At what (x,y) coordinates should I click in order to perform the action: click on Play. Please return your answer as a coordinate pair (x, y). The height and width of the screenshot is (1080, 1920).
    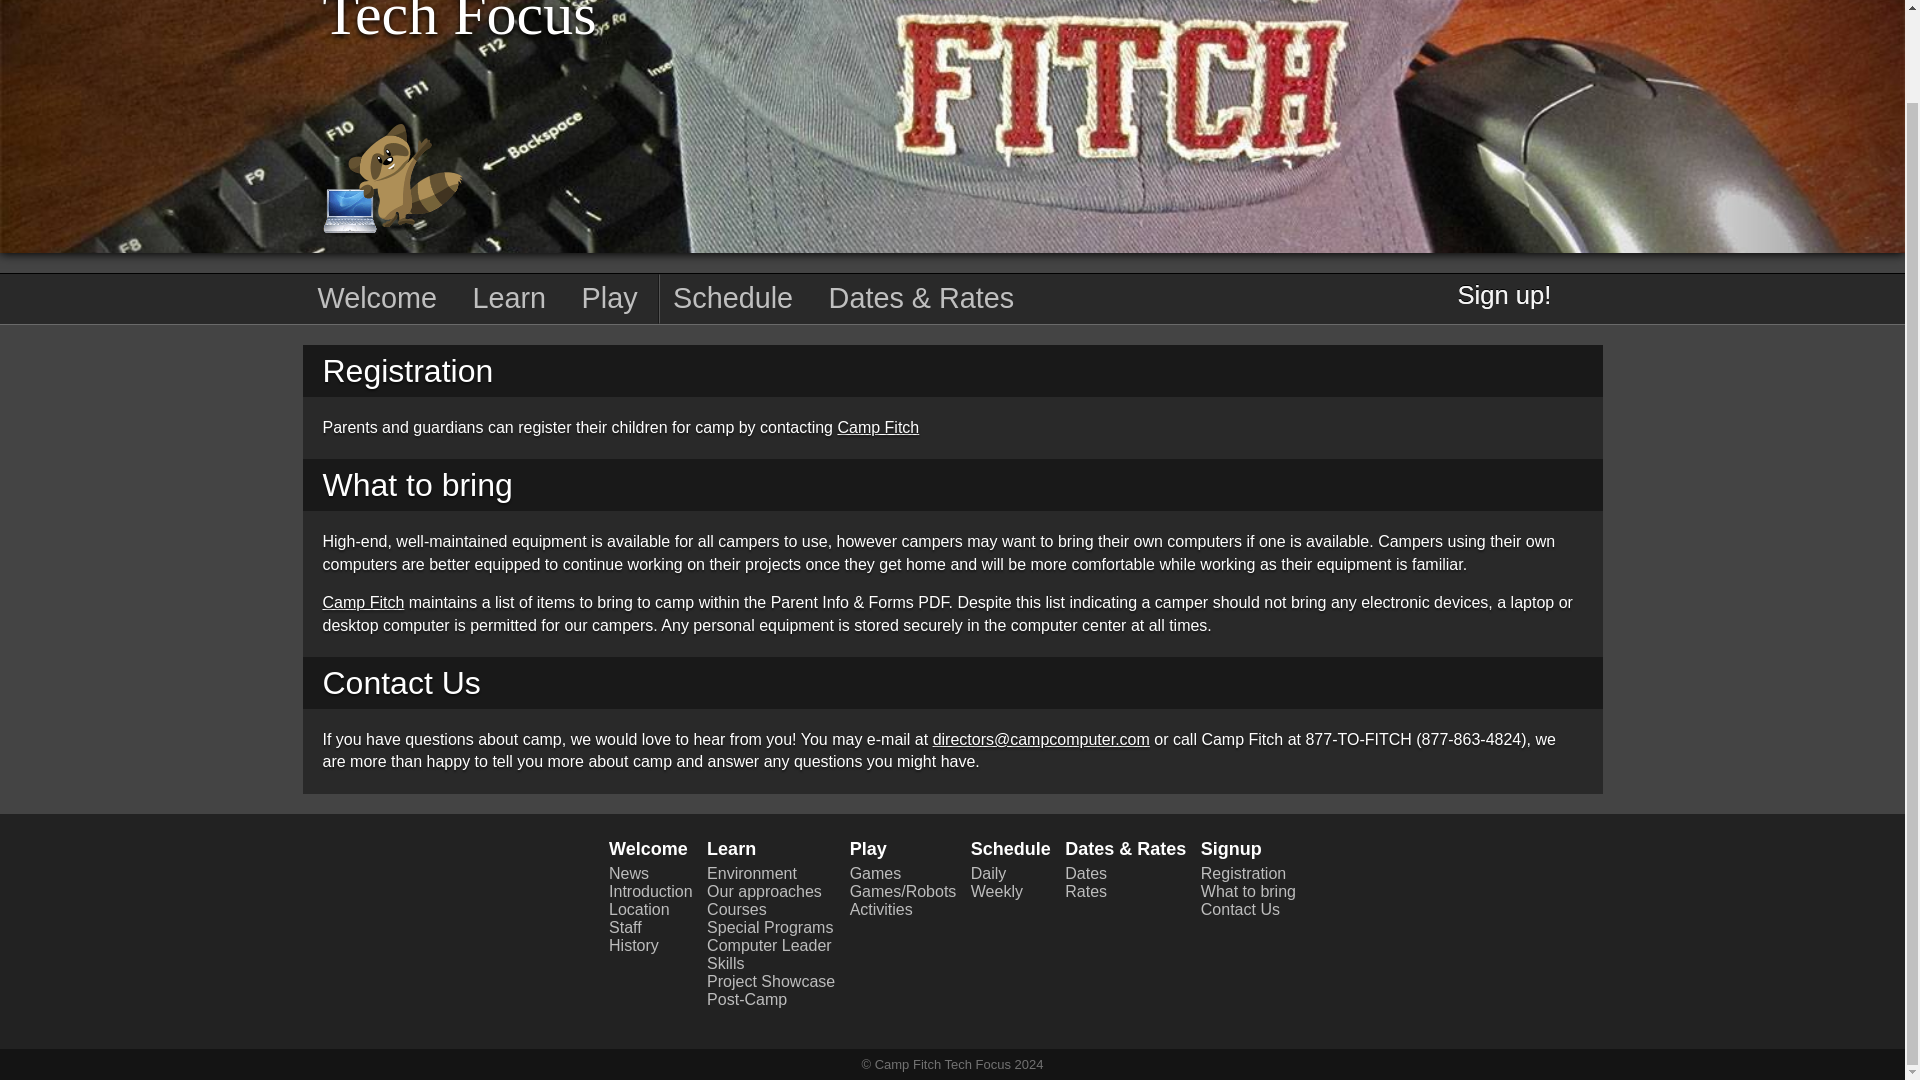
    Looking at the image, I should click on (868, 848).